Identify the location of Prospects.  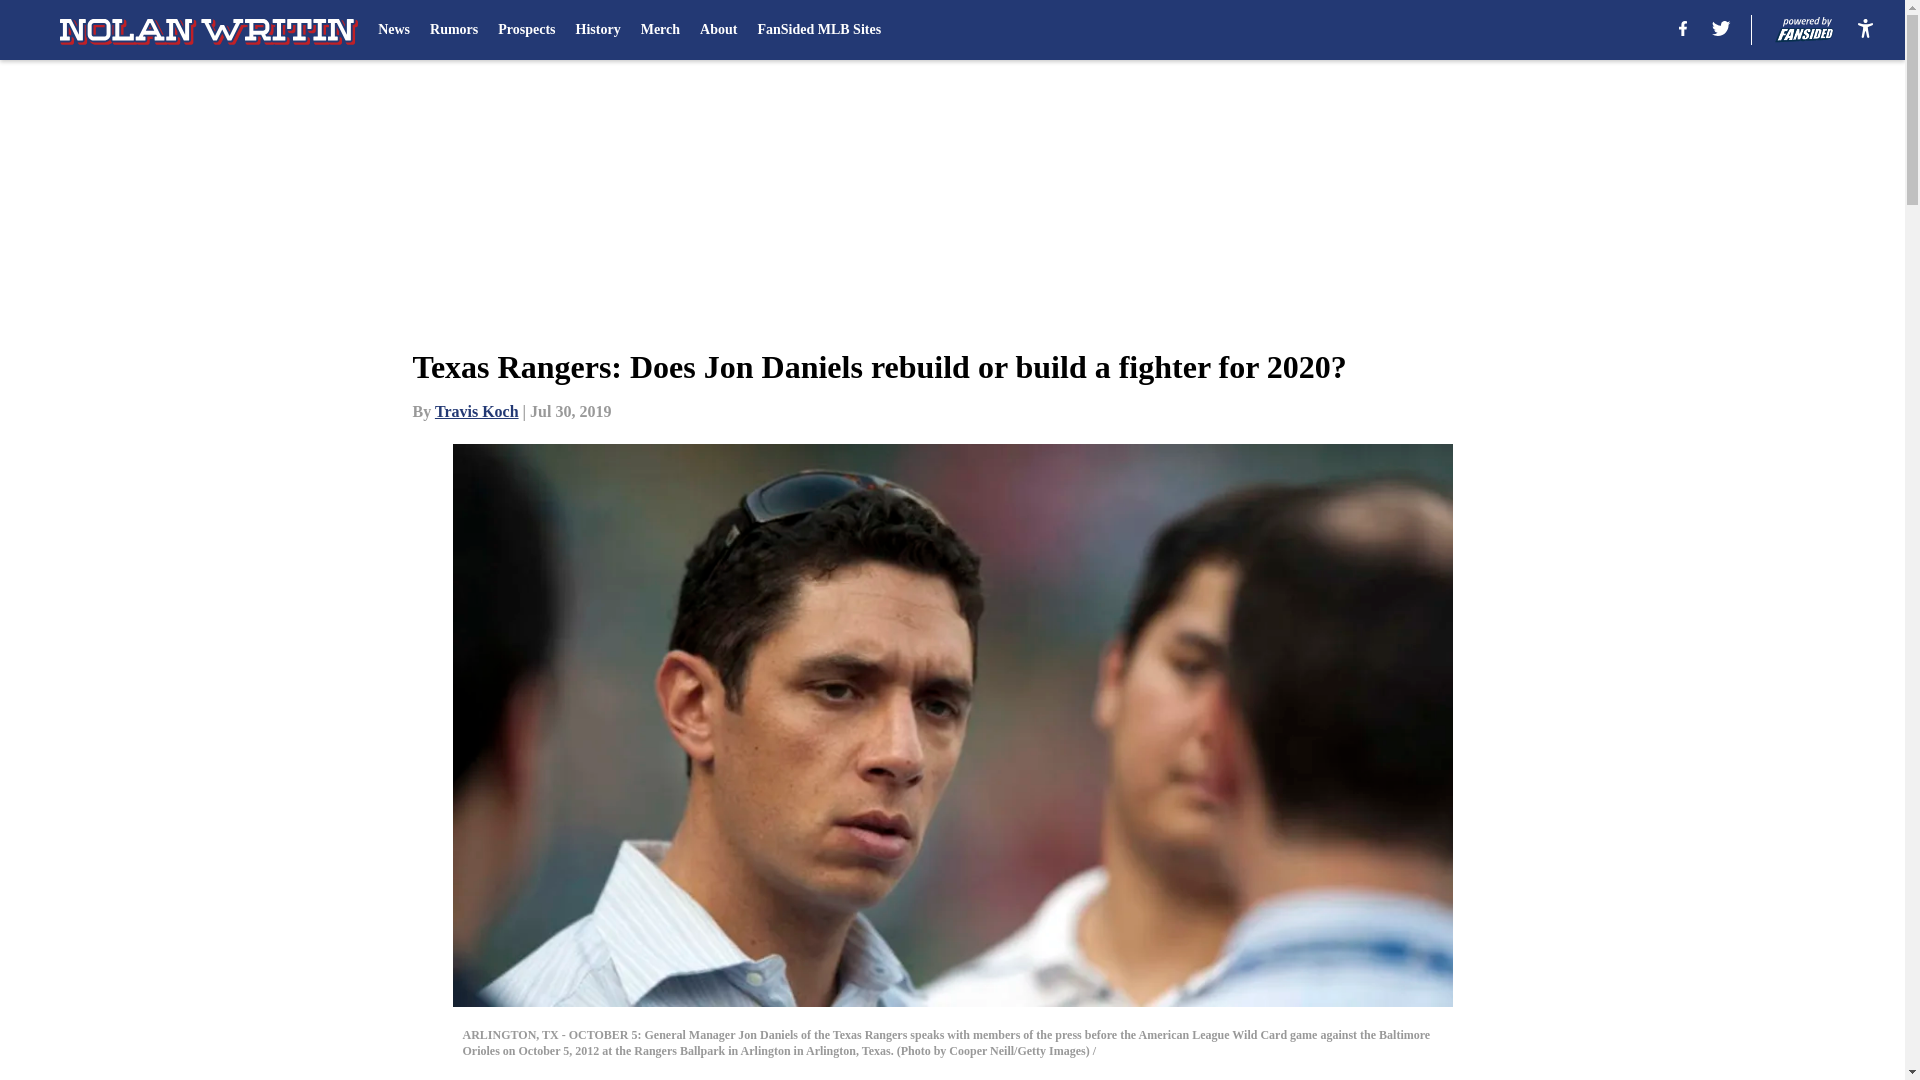
(526, 30).